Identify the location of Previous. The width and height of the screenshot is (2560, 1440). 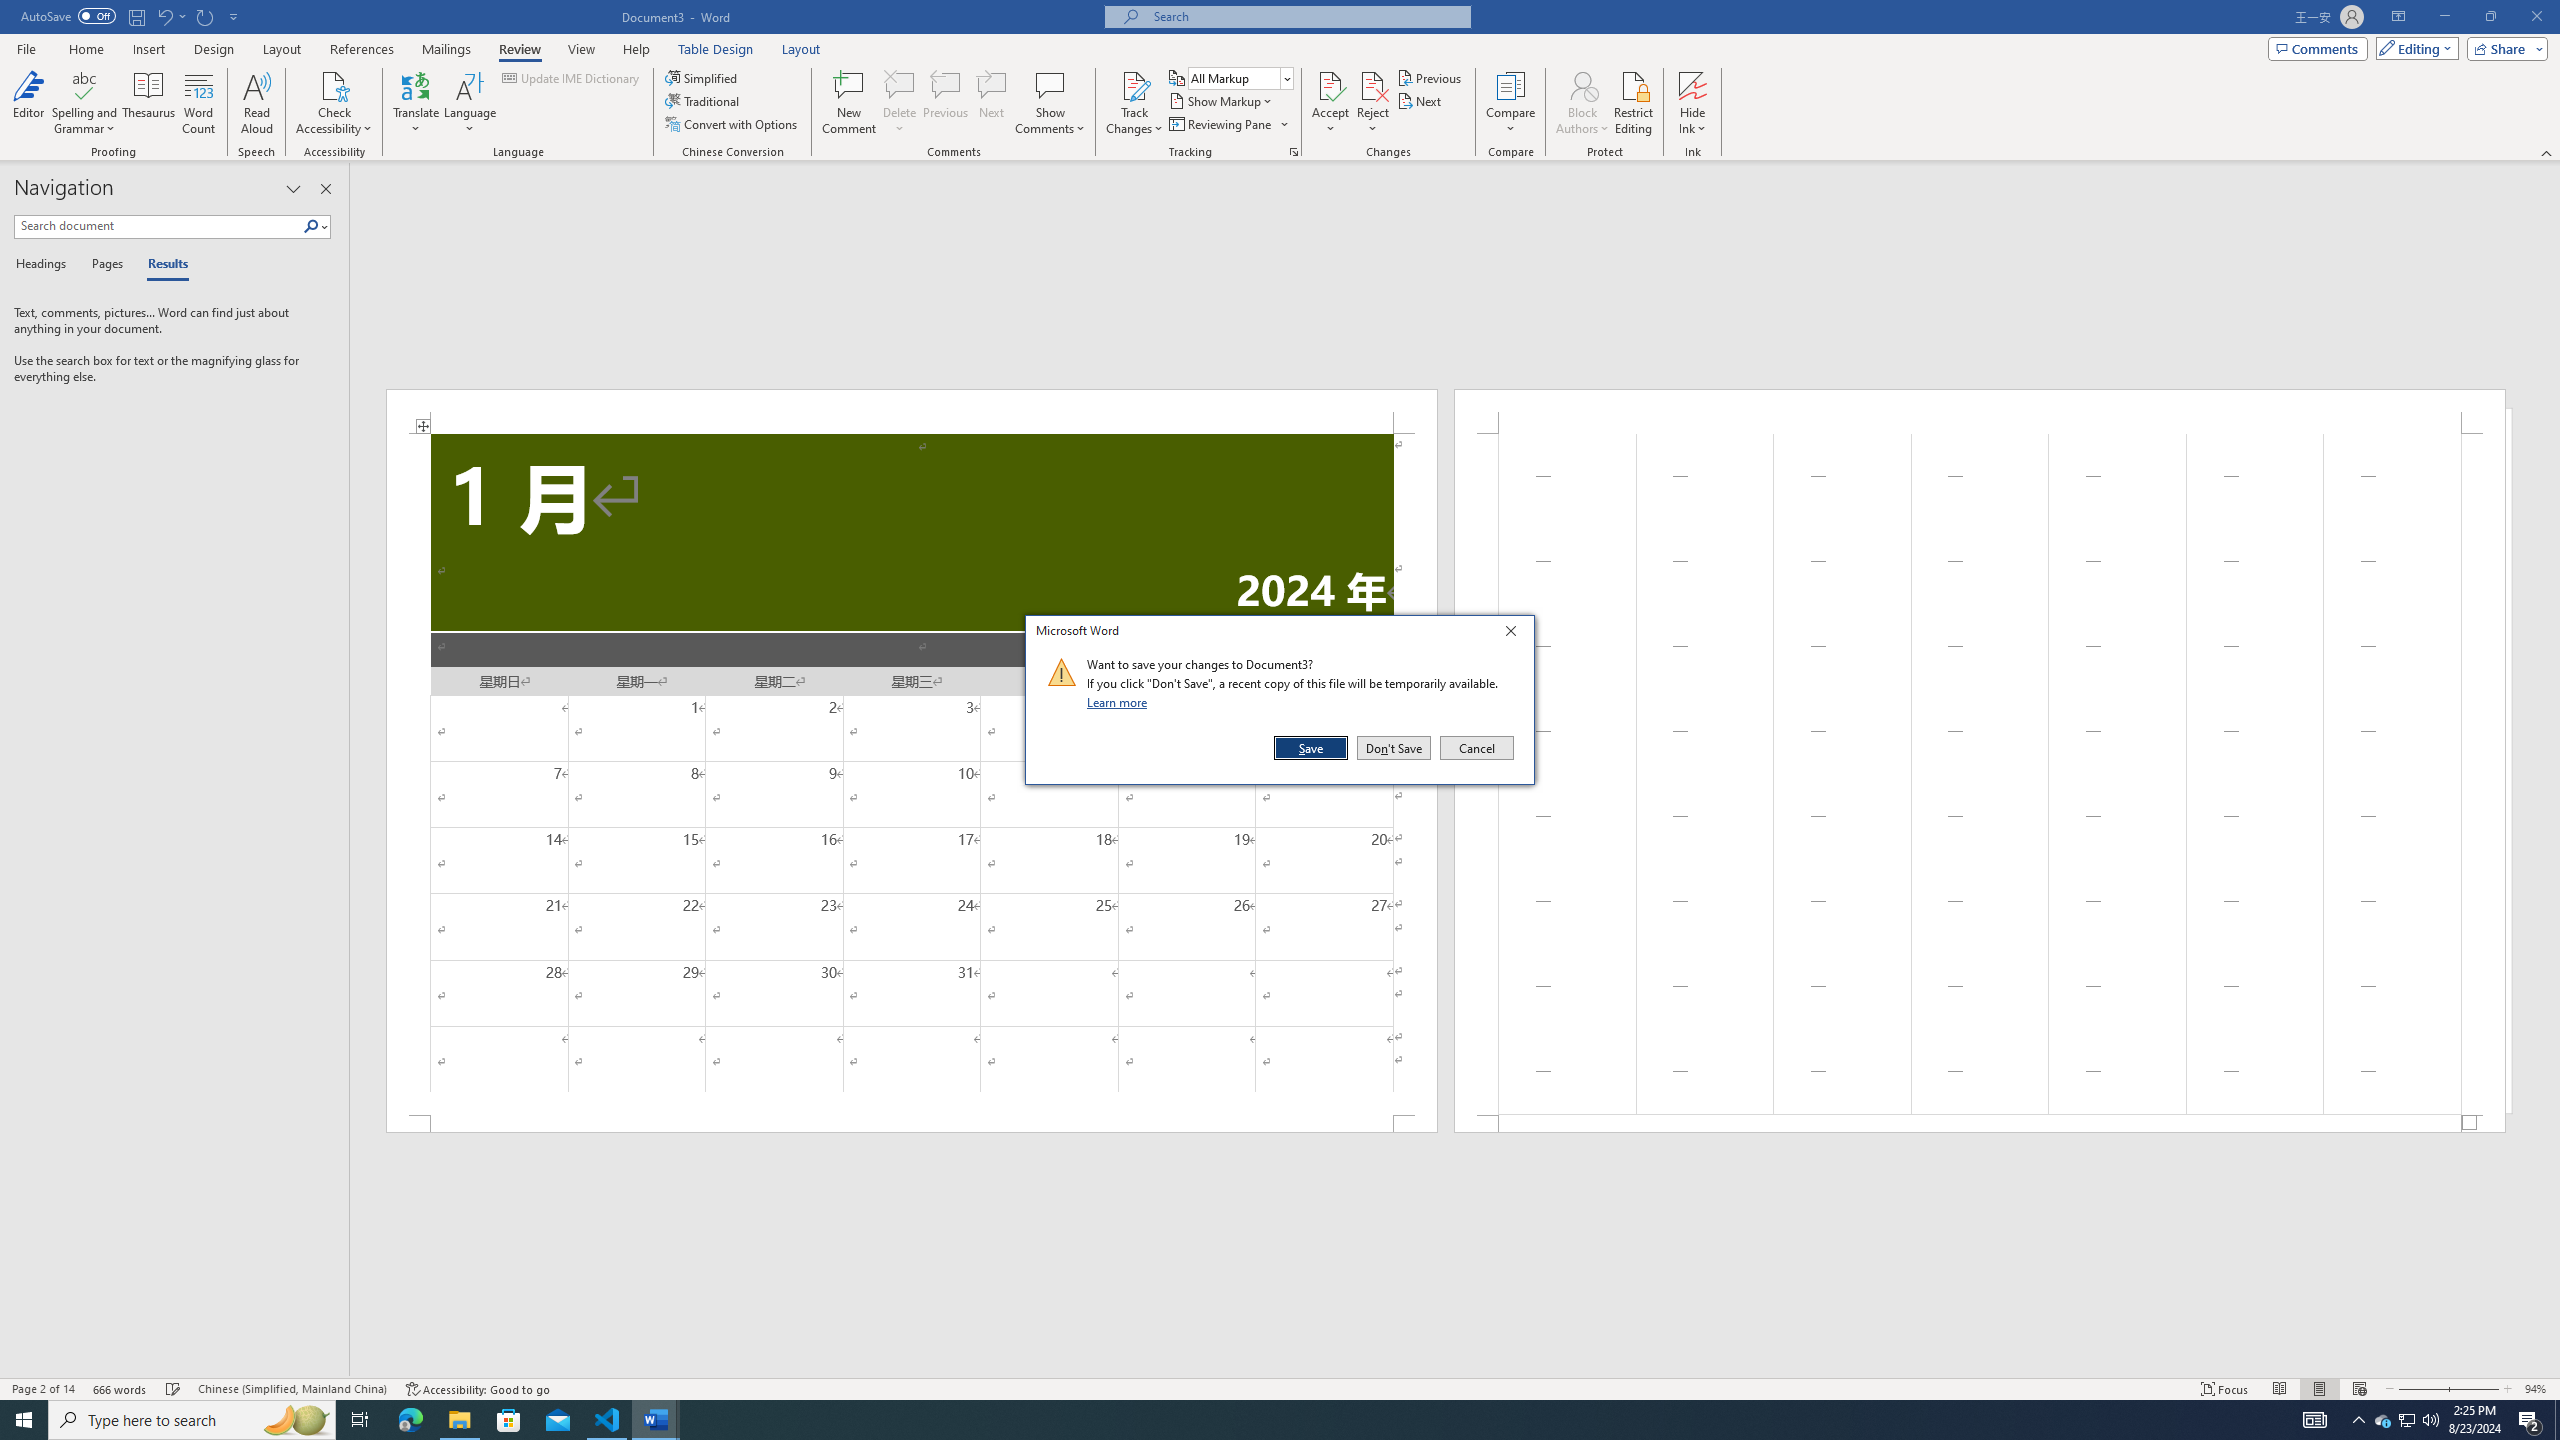
(1430, 78).